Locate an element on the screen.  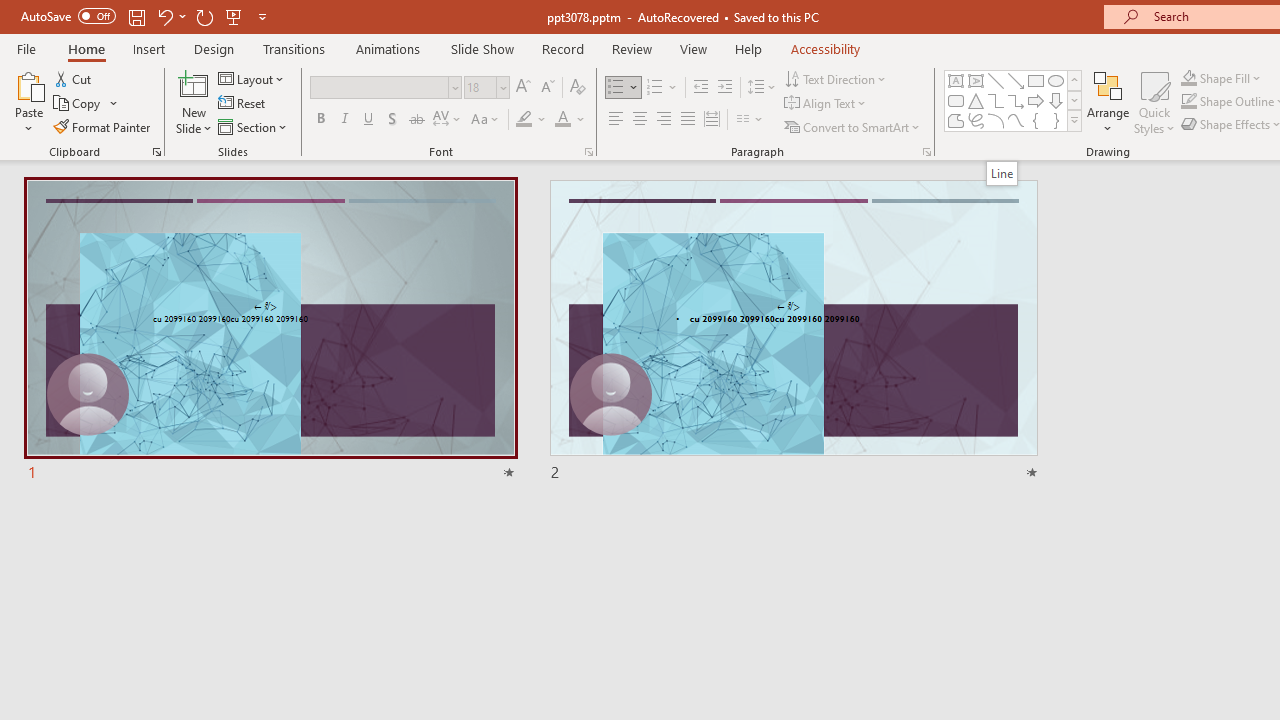
Isosceles Triangle is located at coordinates (976, 100).